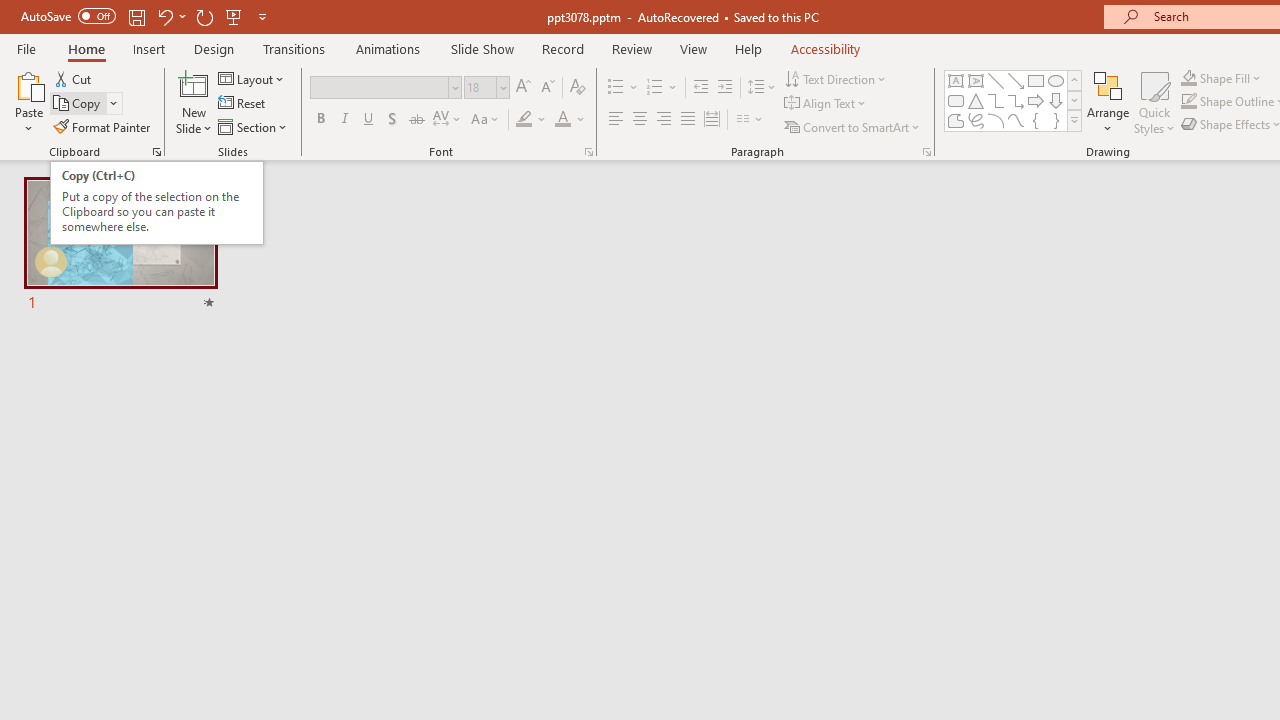  I want to click on Animations, so click(388, 48).